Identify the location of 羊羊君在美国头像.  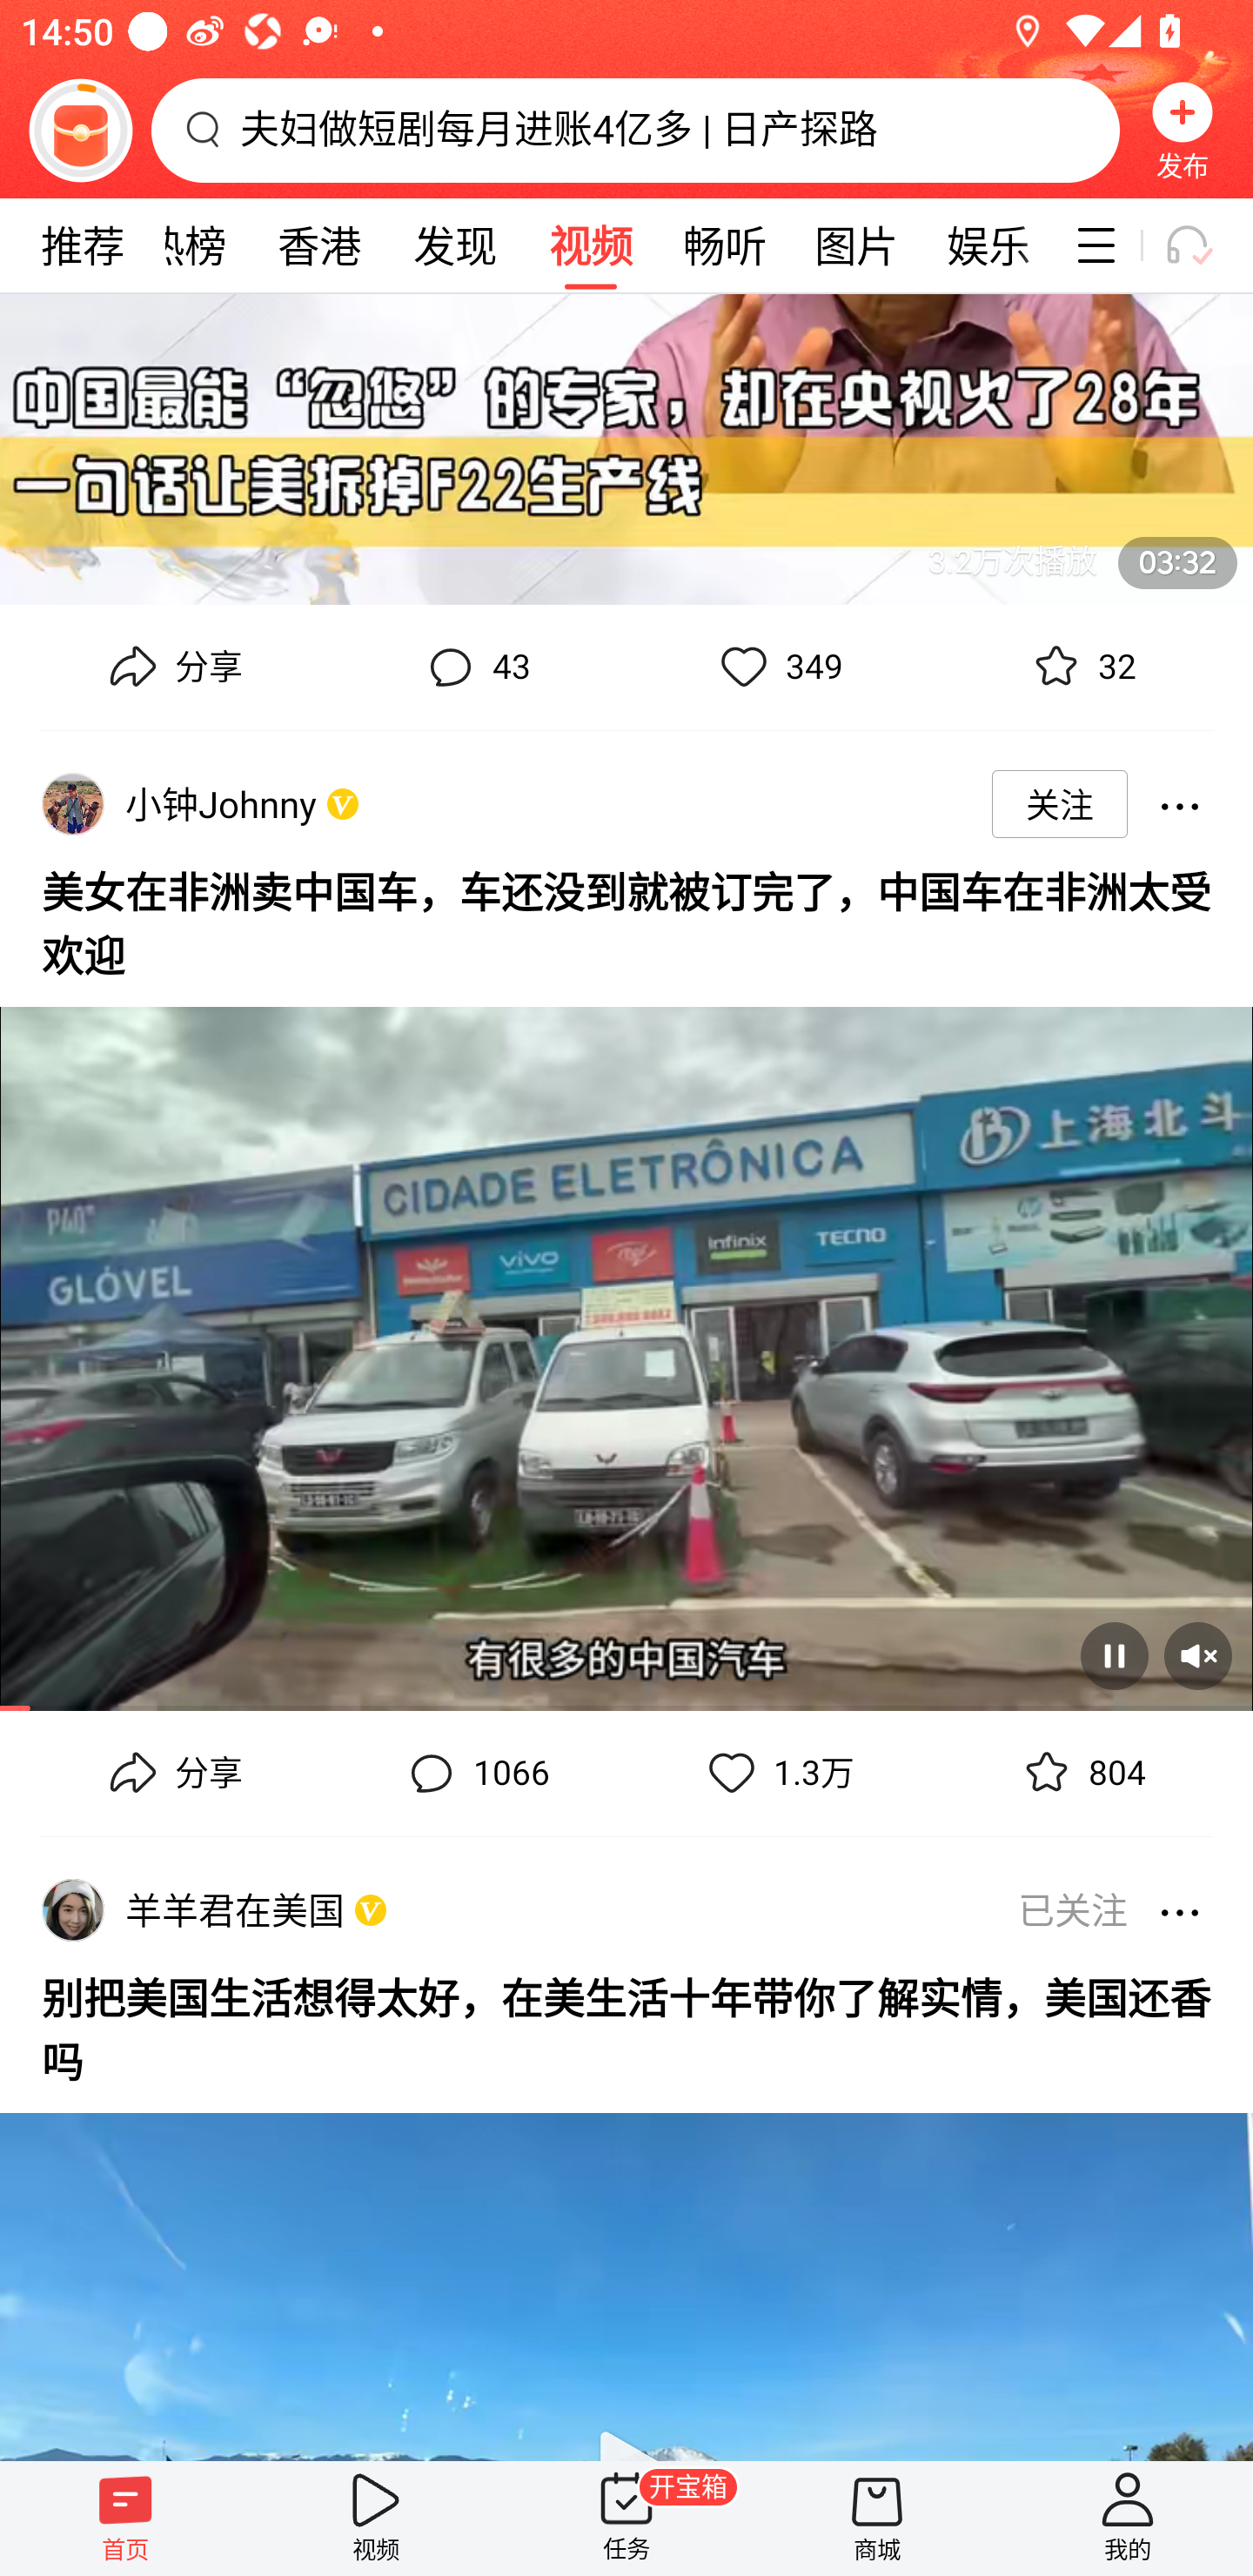
(72, 1909).